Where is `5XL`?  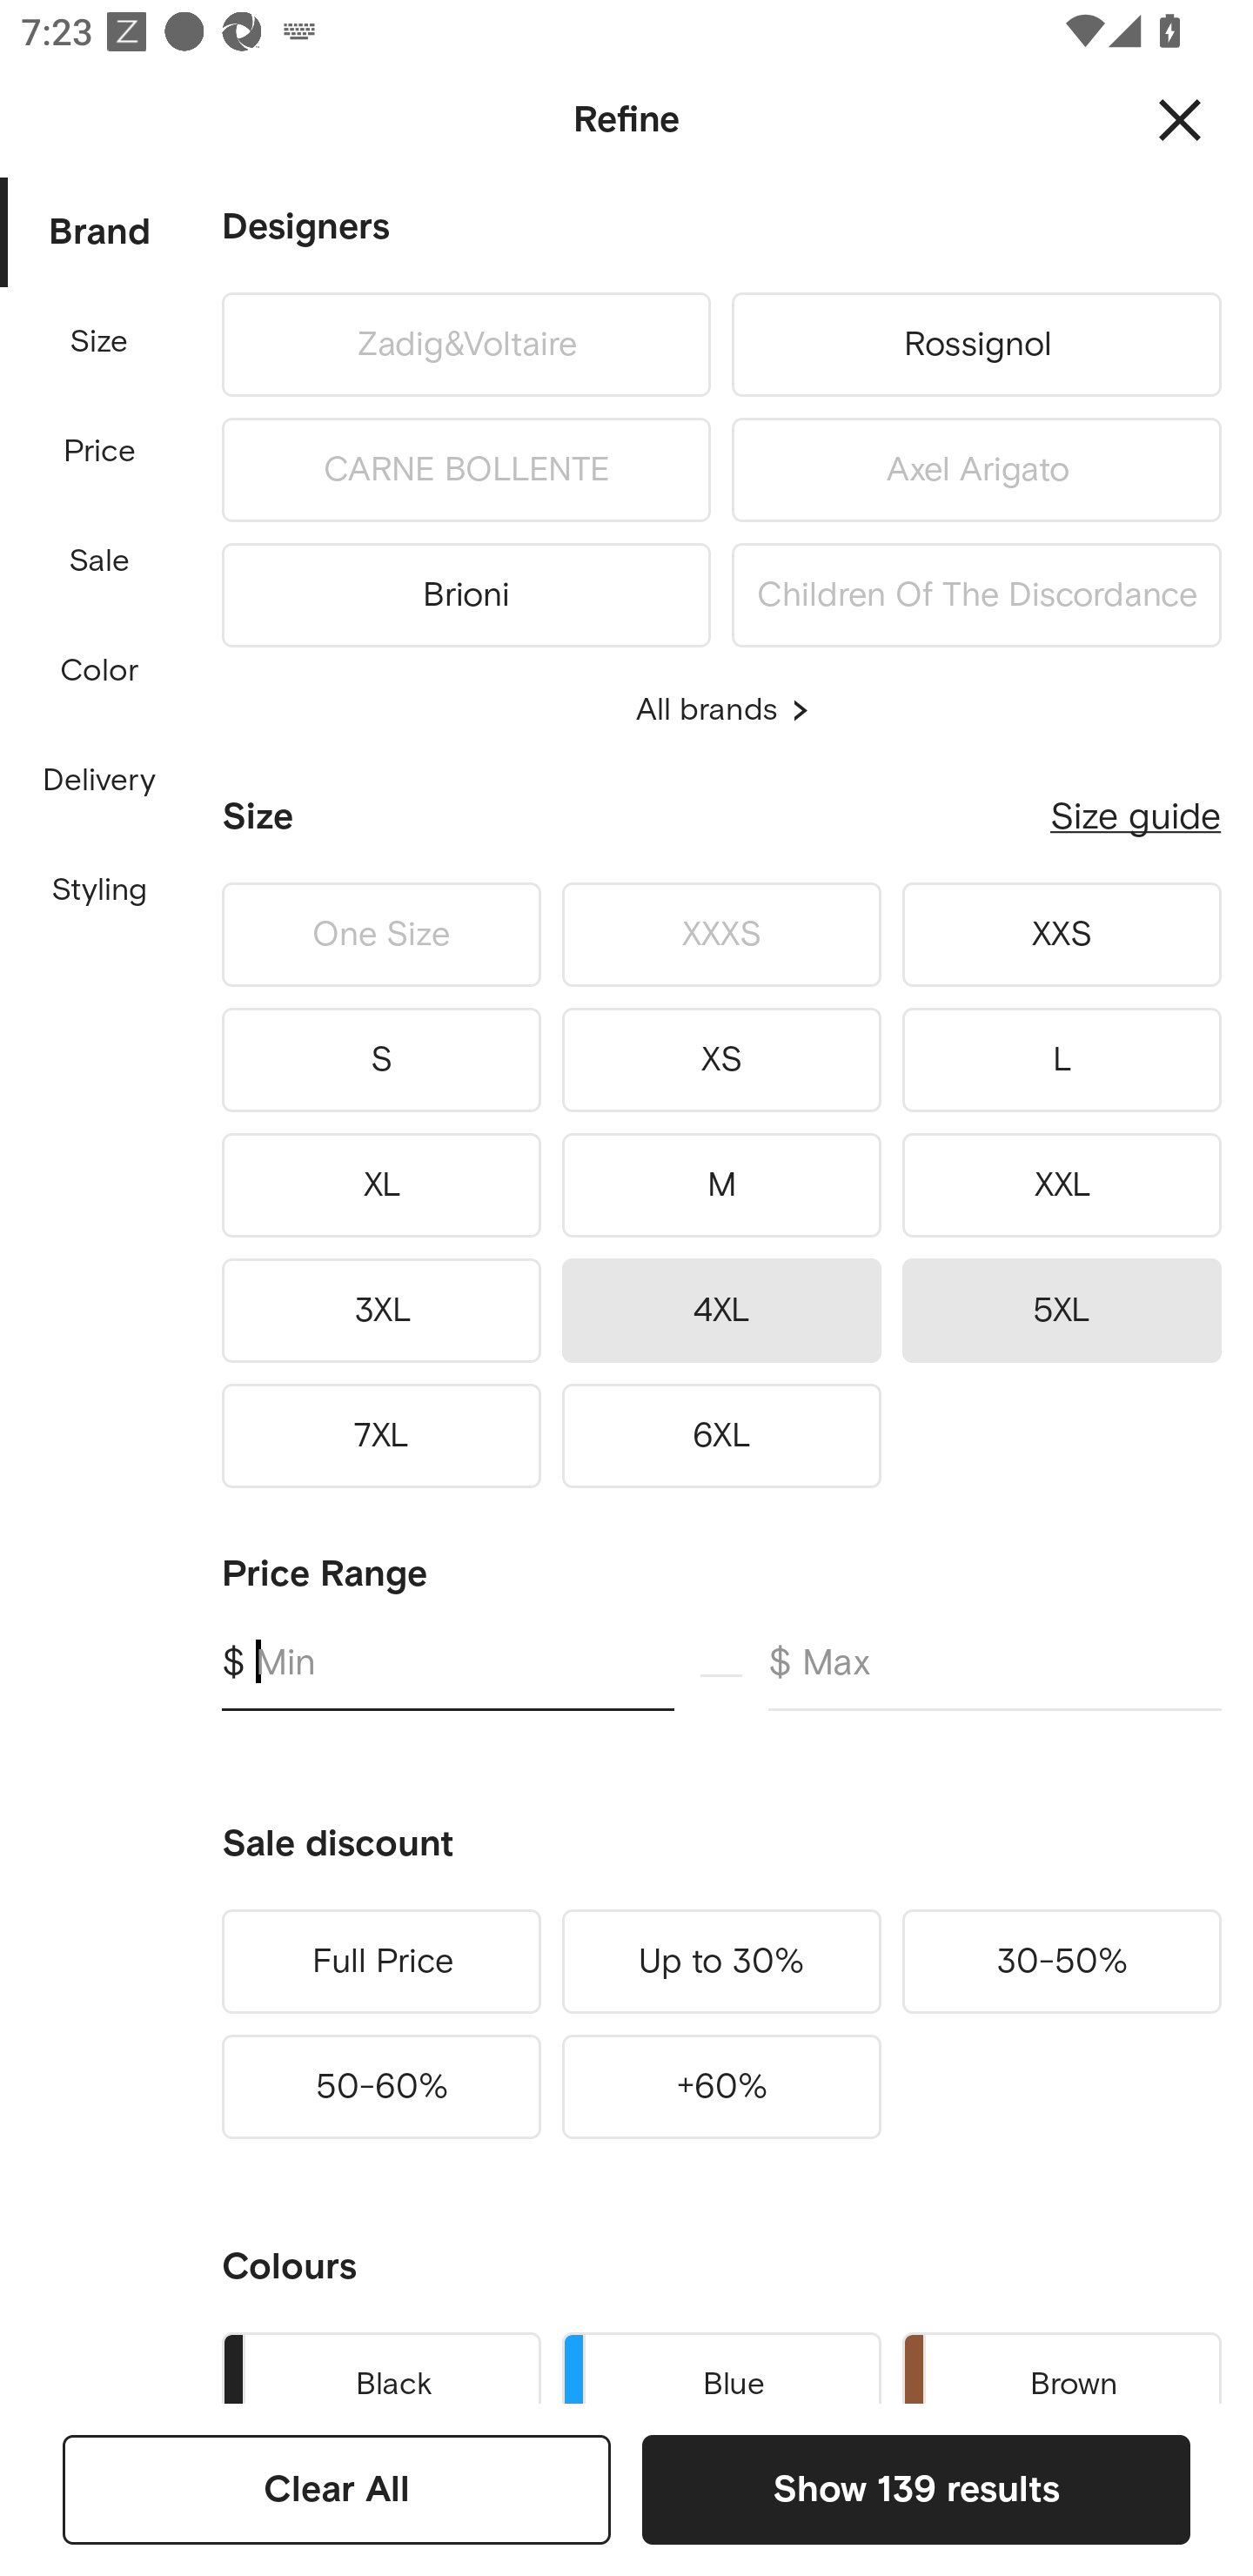 5XL is located at coordinates (1062, 1309).